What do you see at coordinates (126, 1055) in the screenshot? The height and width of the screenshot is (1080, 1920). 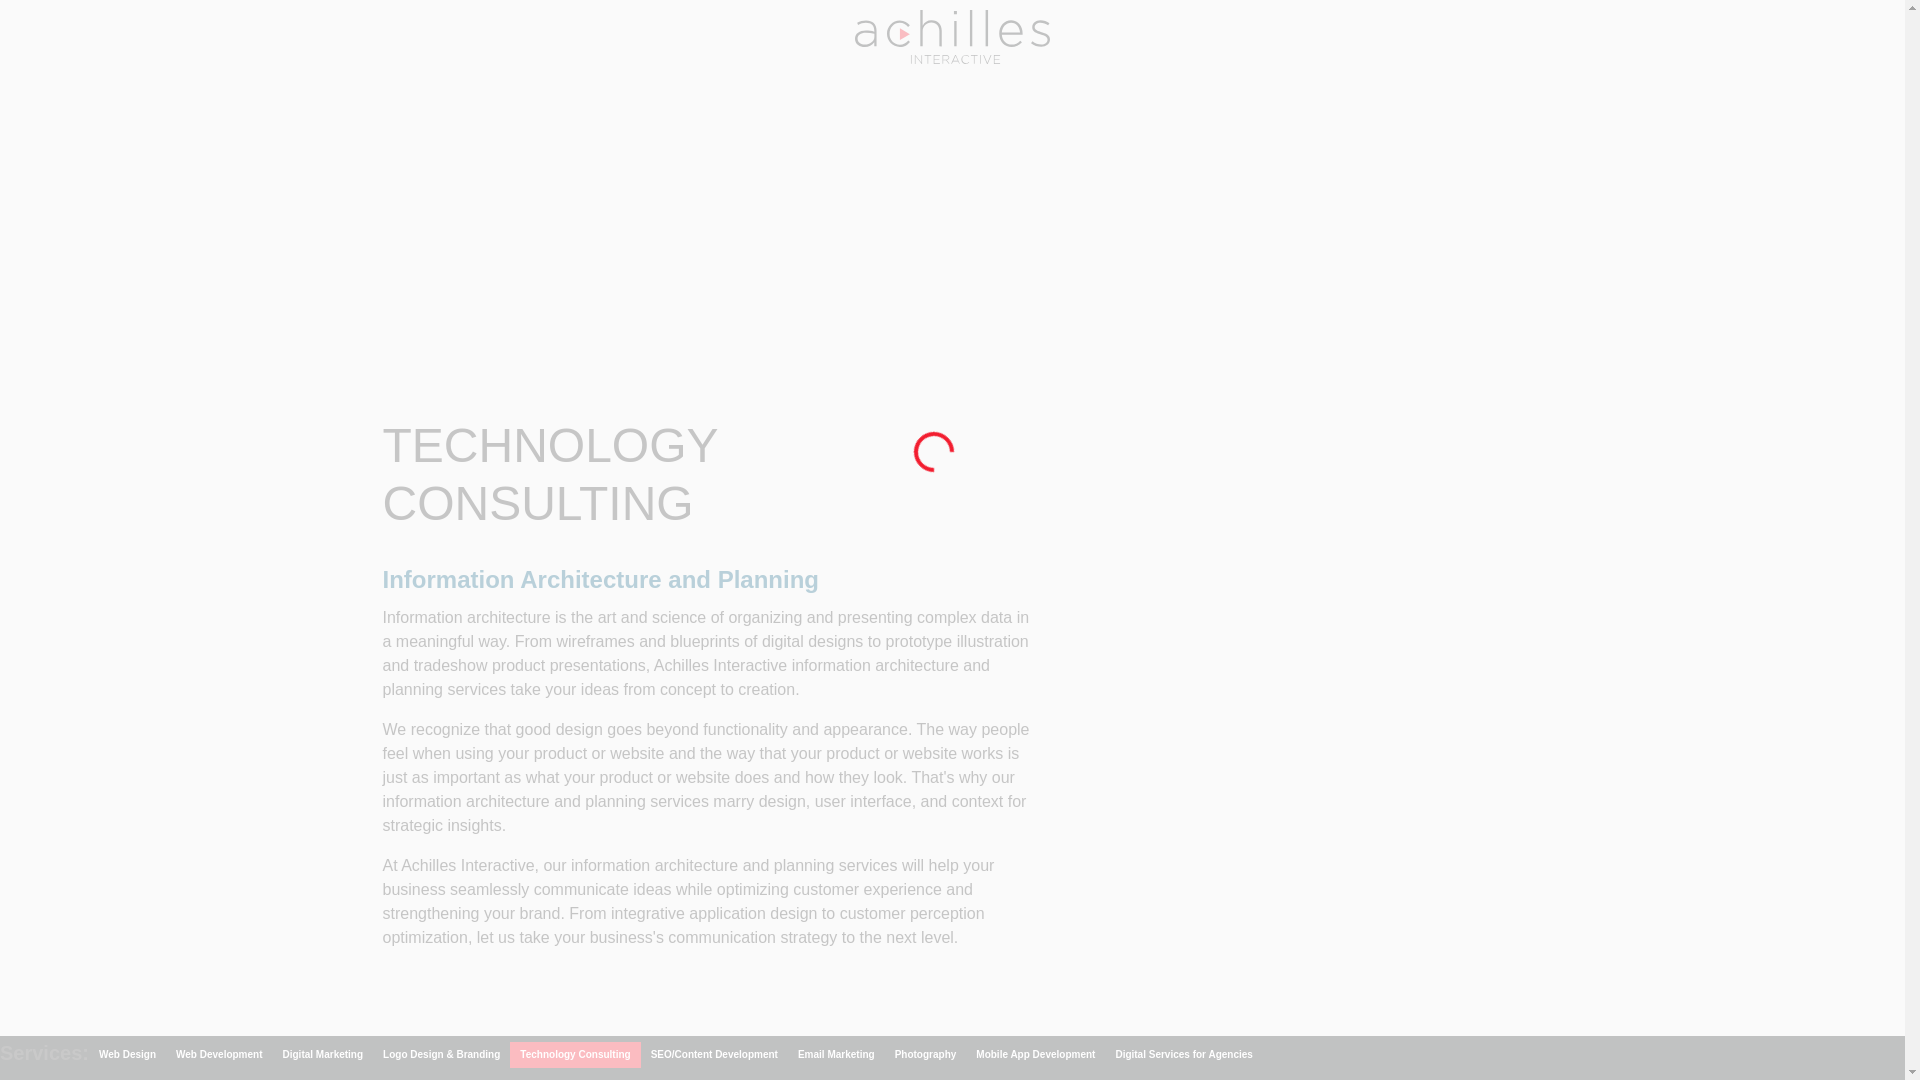 I see `Web Design` at bounding box center [126, 1055].